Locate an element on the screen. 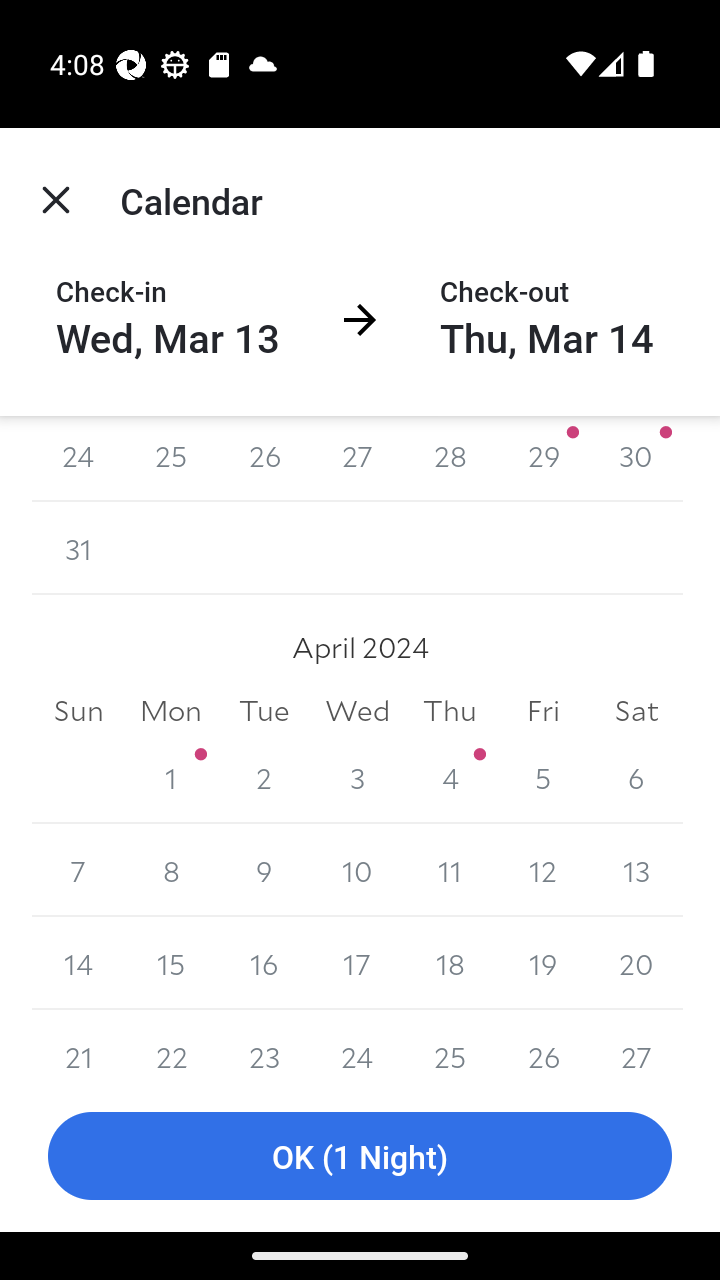  7 7 April 2024 is located at coordinates (78, 870).